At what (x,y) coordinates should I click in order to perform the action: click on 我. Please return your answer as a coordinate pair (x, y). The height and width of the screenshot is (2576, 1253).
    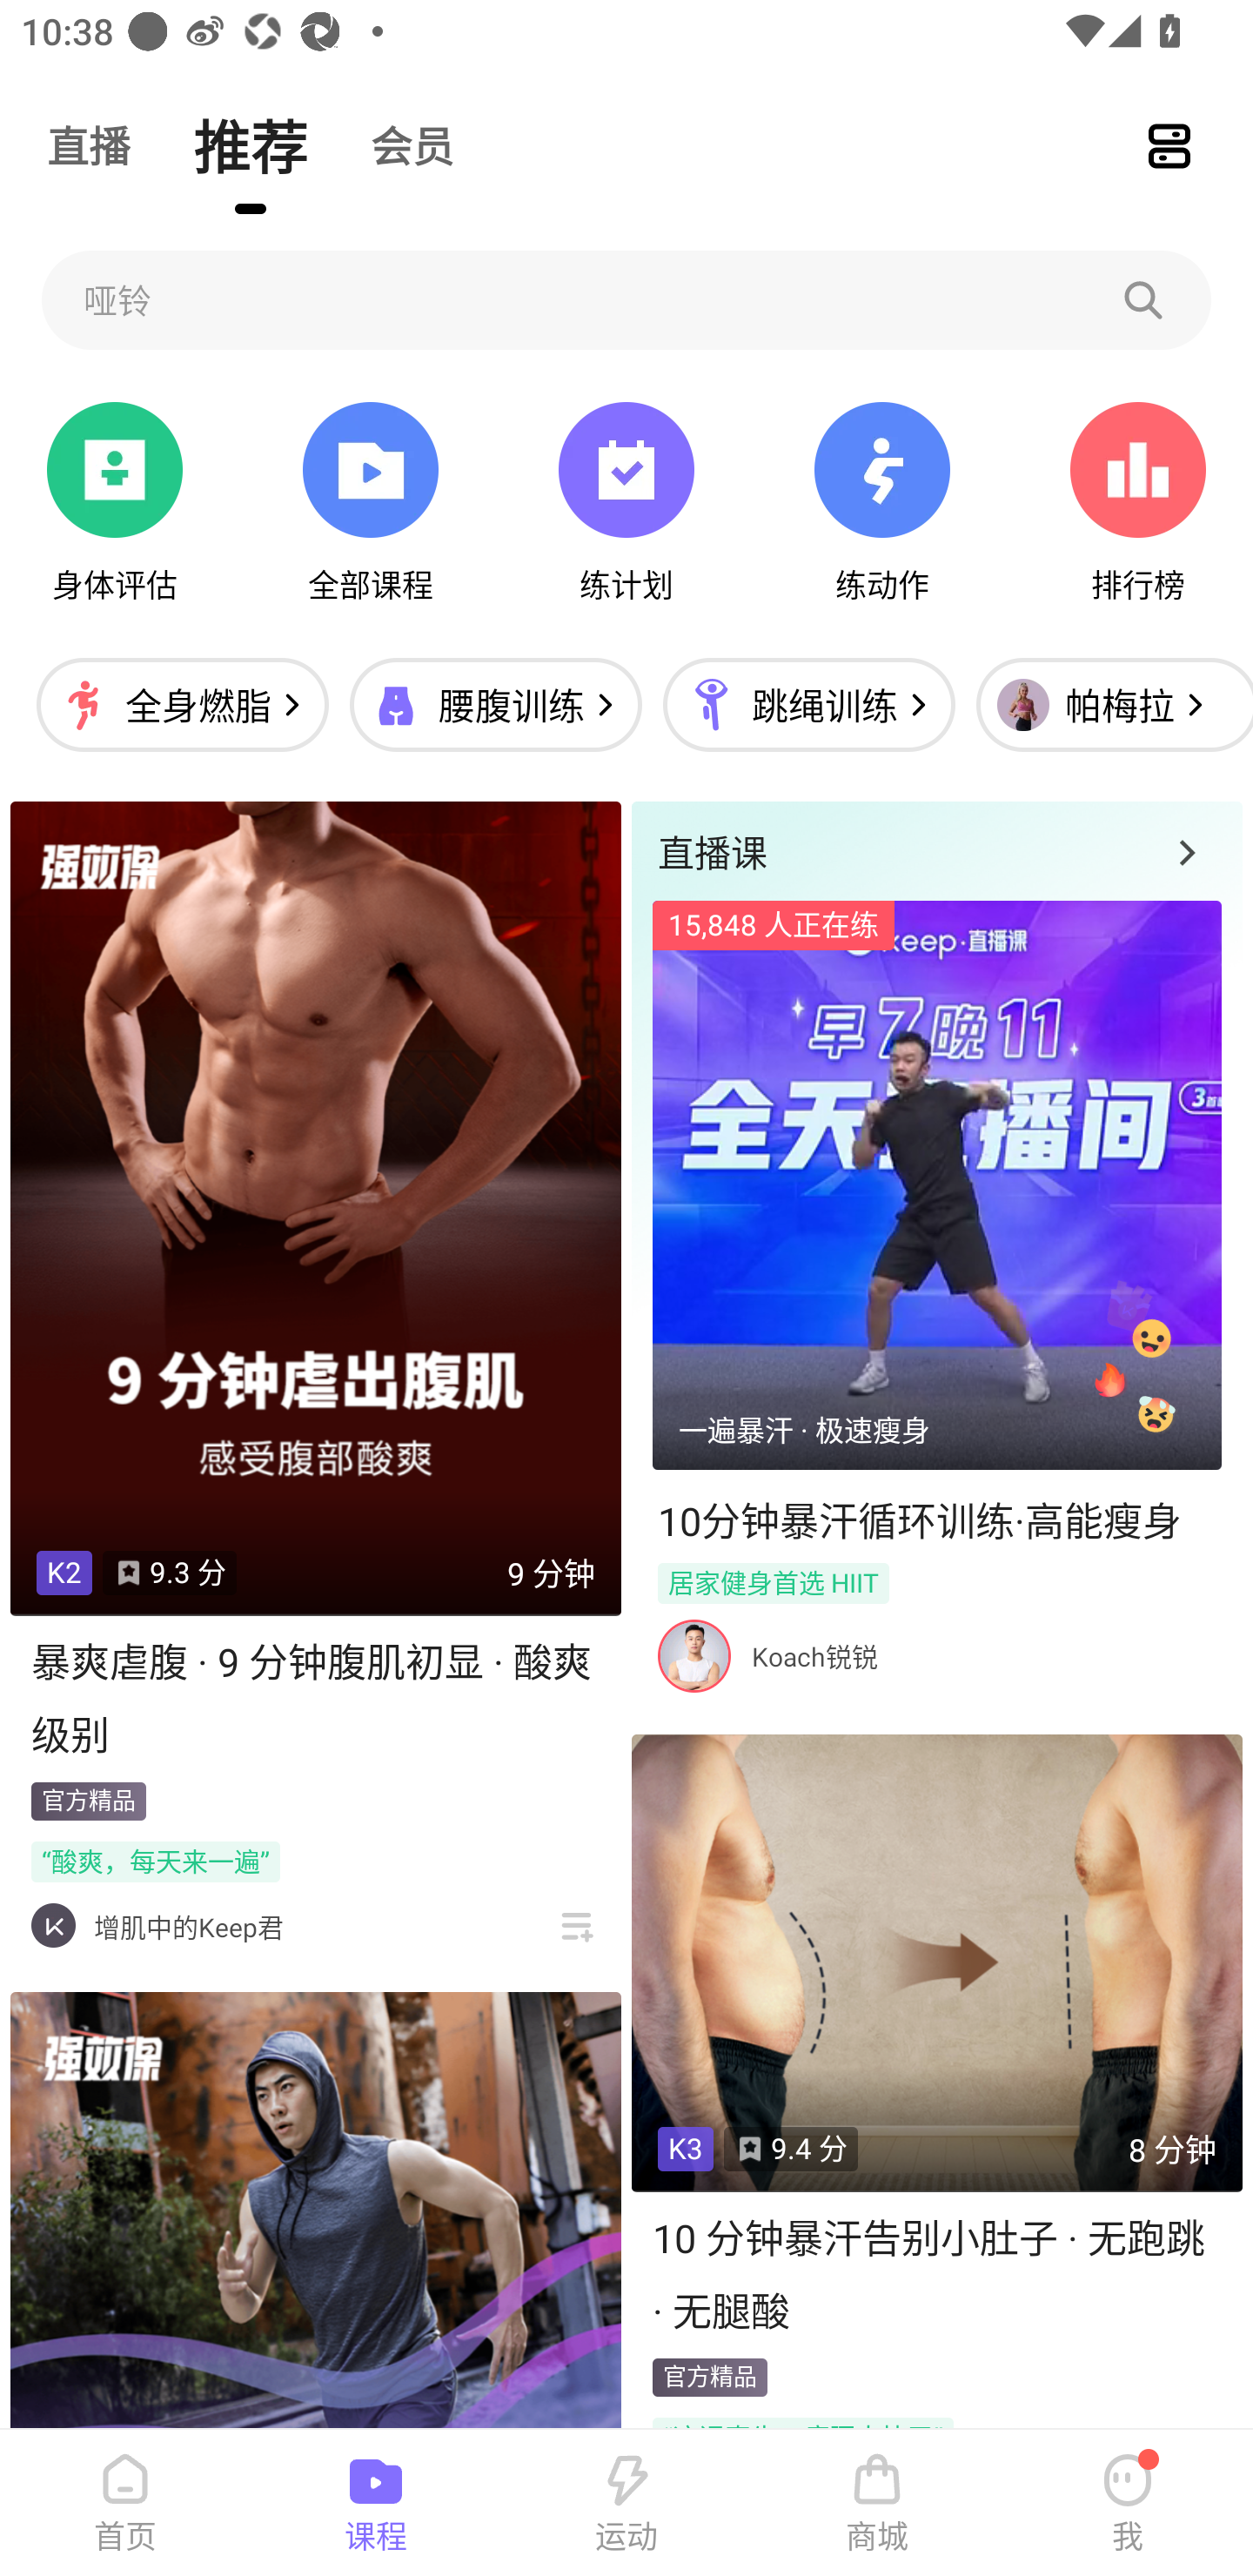
    Looking at the image, I should click on (1128, 2503).